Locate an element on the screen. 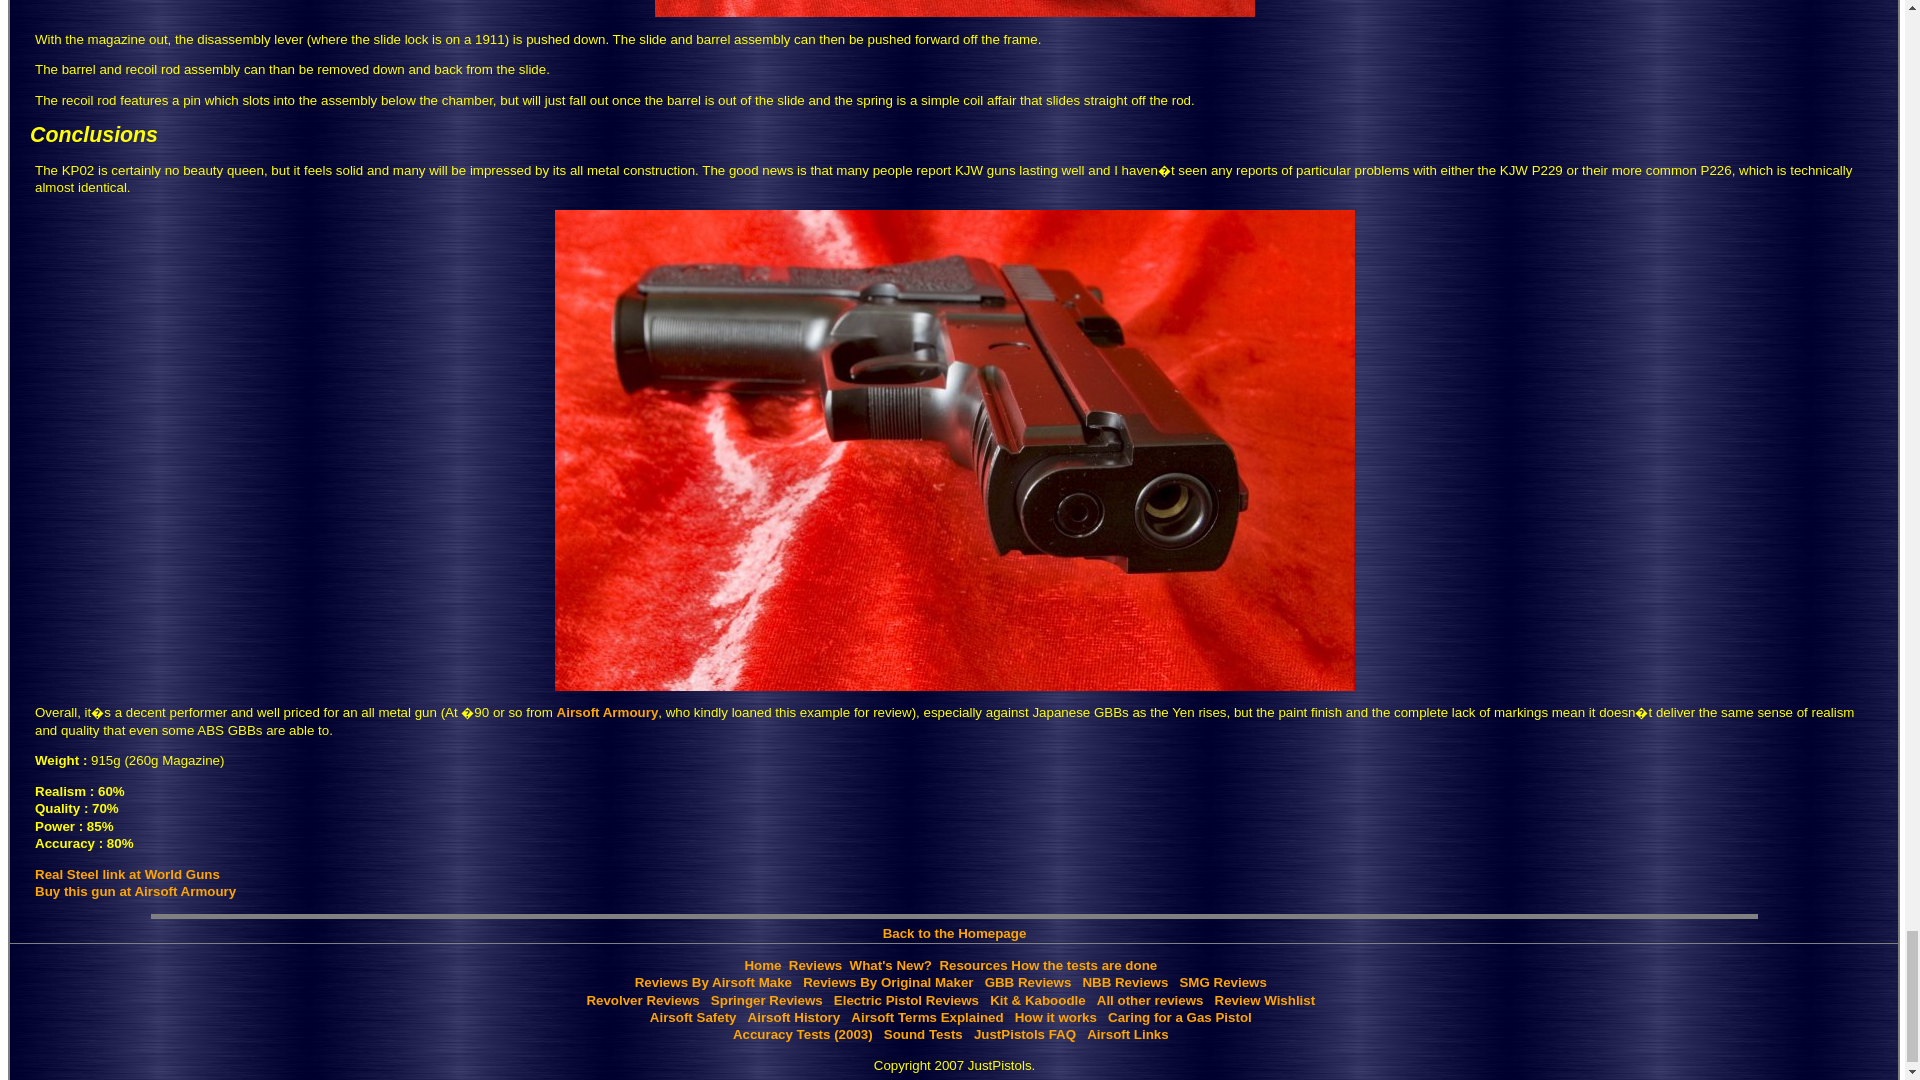  Airsoft Armoury is located at coordinates (607, 712).